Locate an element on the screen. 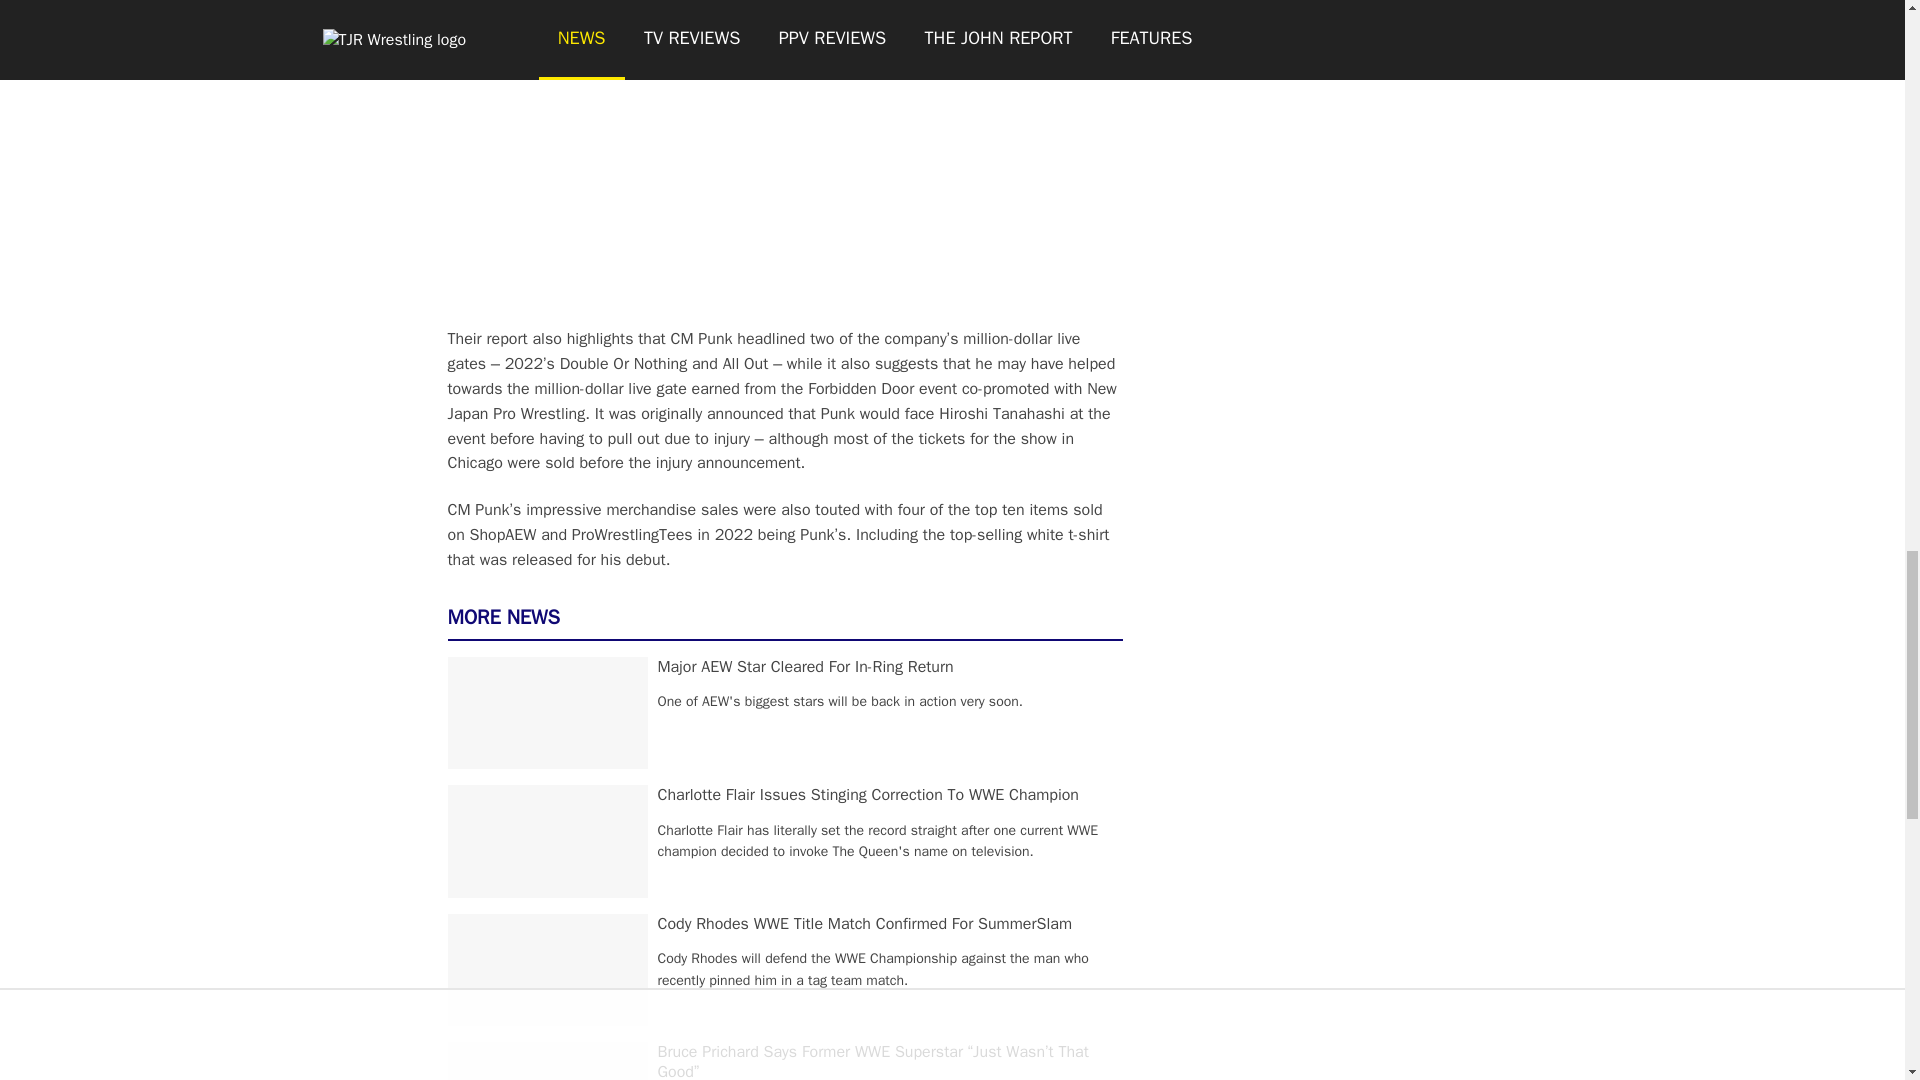 This screenshot has height=1080, width=1920. Cody Rhodes WWE Title Match Confirmed For SummerSlam is located at coordinates (864, 924).